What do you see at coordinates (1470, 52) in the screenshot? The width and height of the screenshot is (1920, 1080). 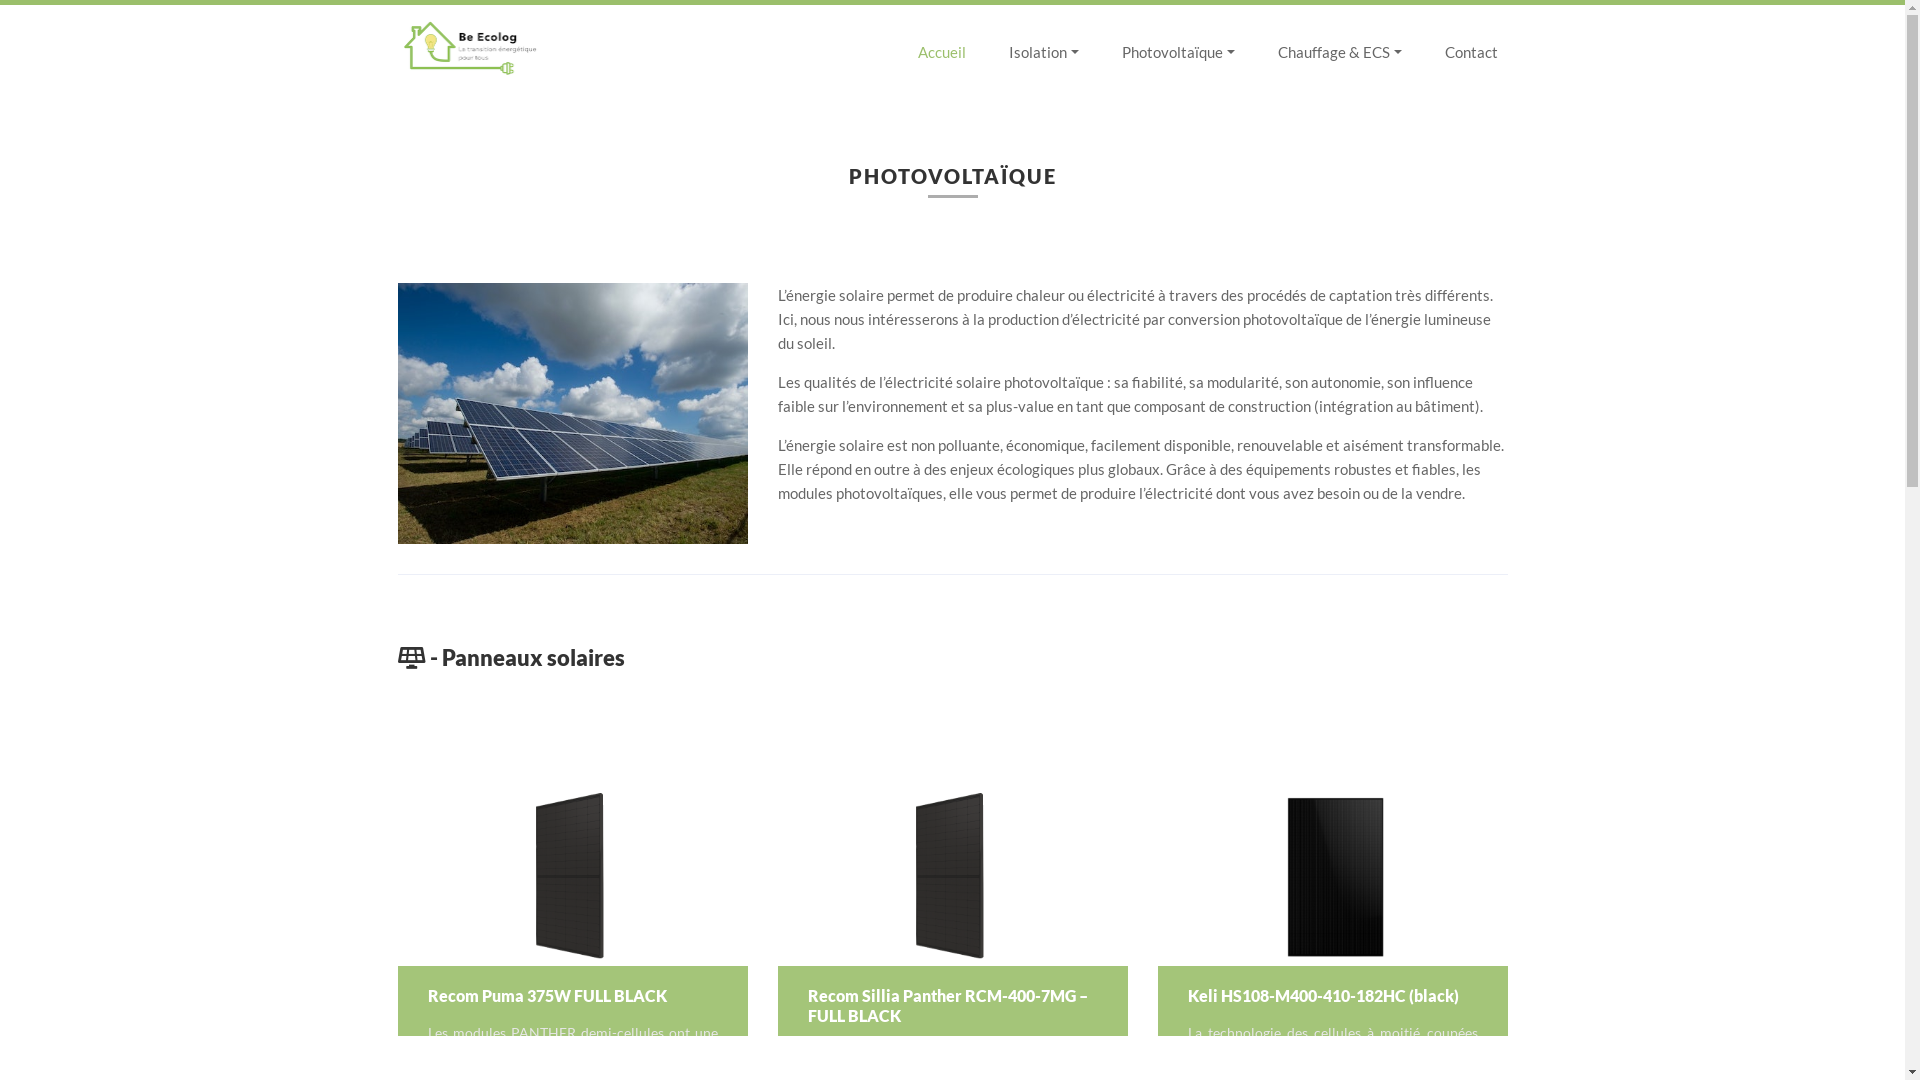 I see `Contact` at bounding box center [1470, 52].